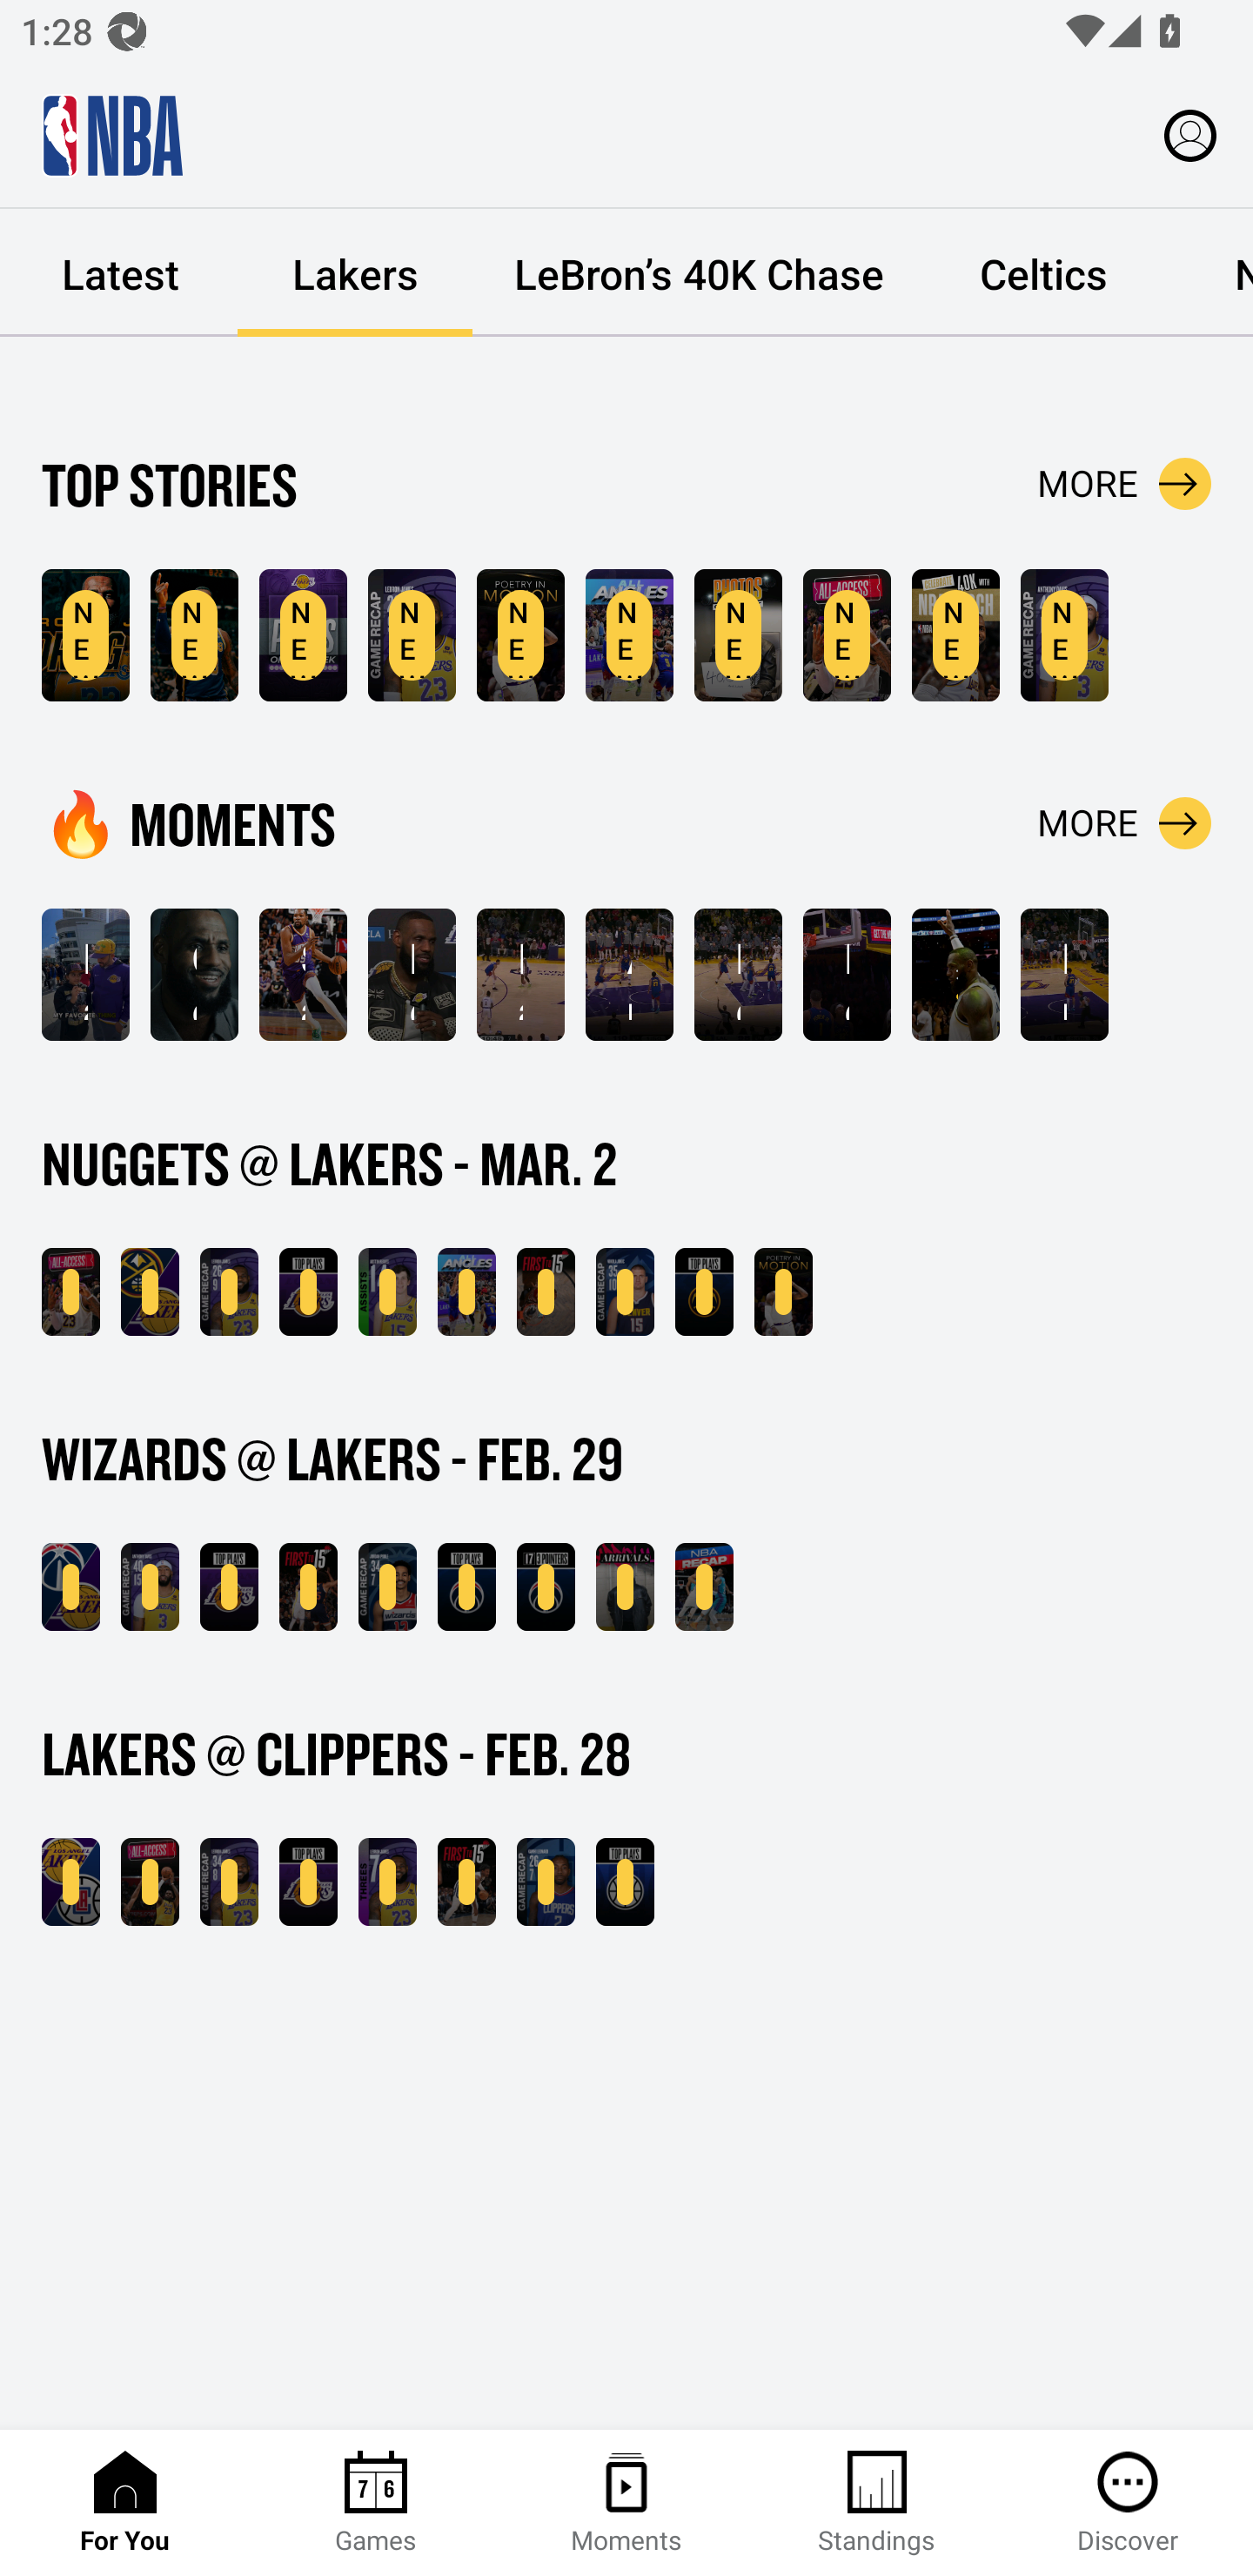  Describe the element at coordinates (229, 1883) in the screenshot. I see `NEW Highlights From LeBron James's 34-Point Game` at that location.